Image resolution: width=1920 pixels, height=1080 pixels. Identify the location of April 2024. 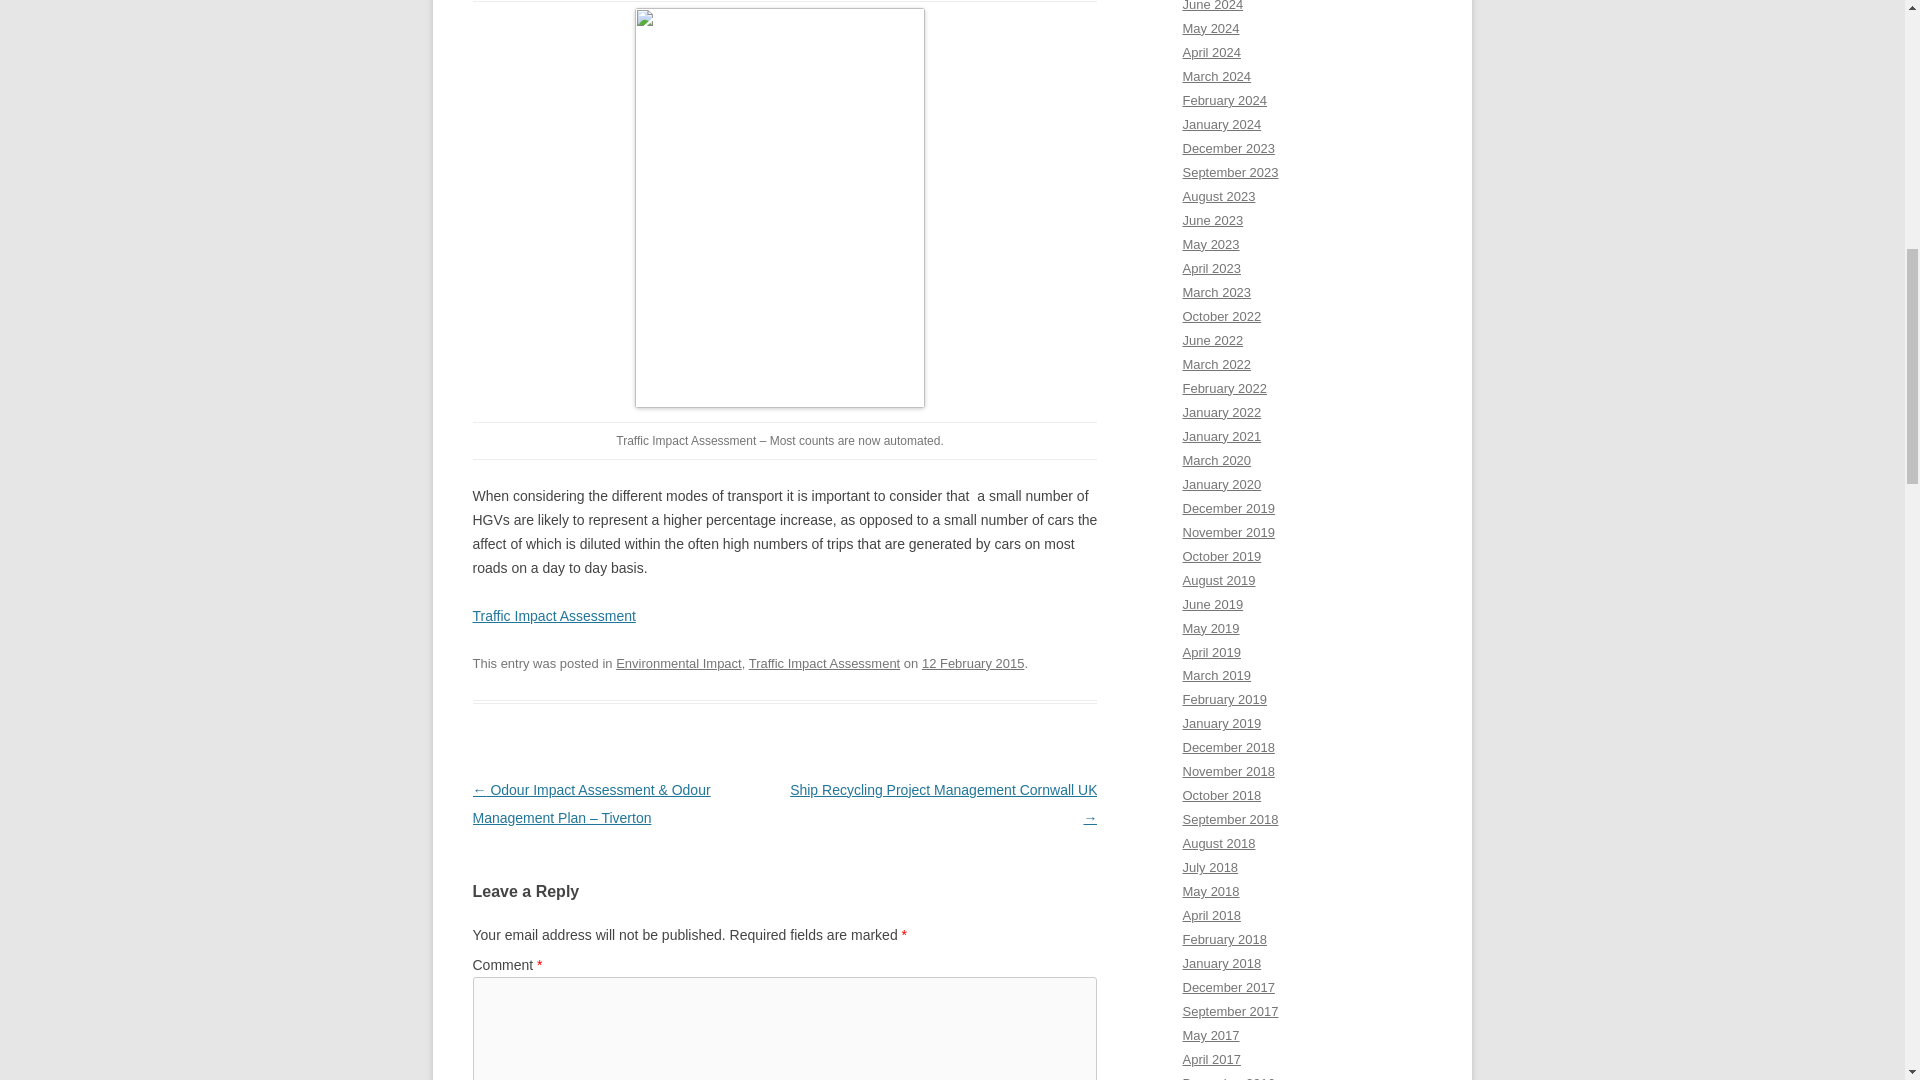
(1211, 52).